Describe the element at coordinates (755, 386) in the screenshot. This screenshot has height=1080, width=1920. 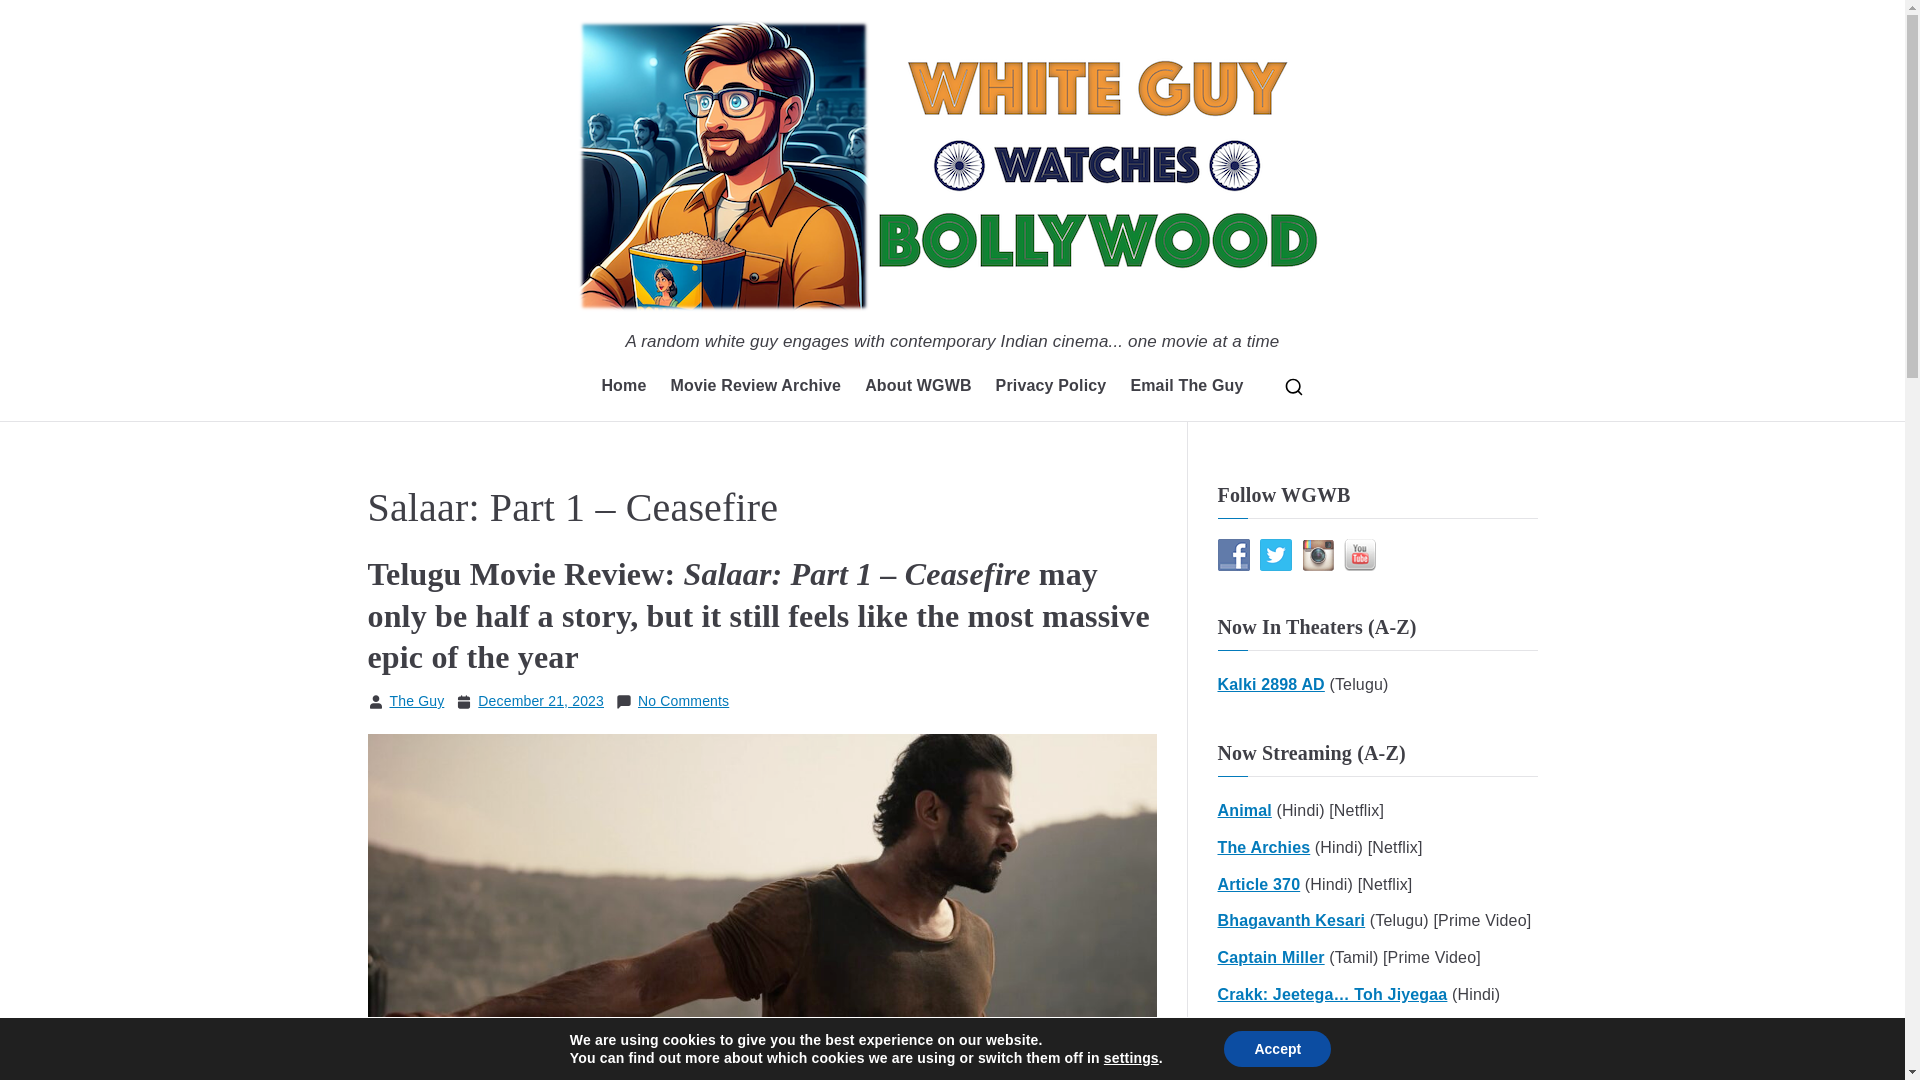
I see `Movie Review Archive` at that location.